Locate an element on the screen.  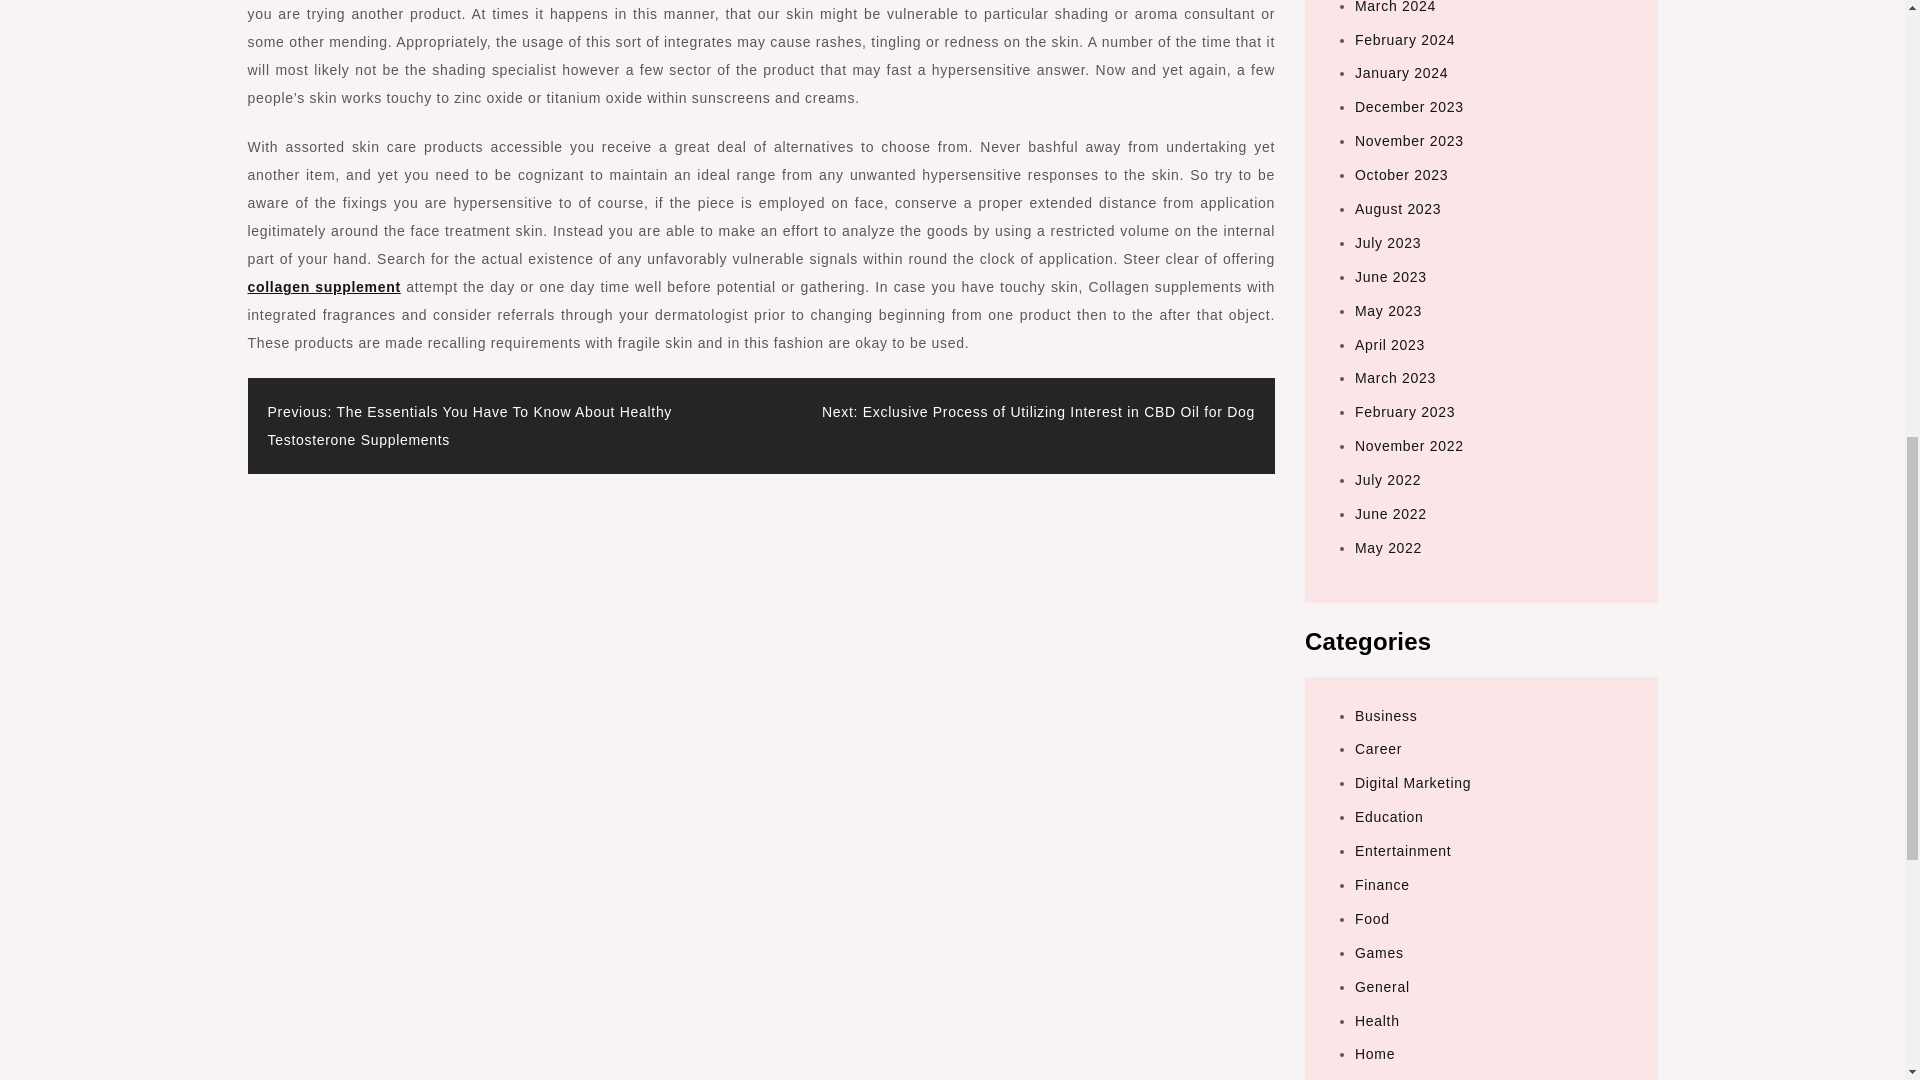
April 2023 is located at coordinates (1390, 344).